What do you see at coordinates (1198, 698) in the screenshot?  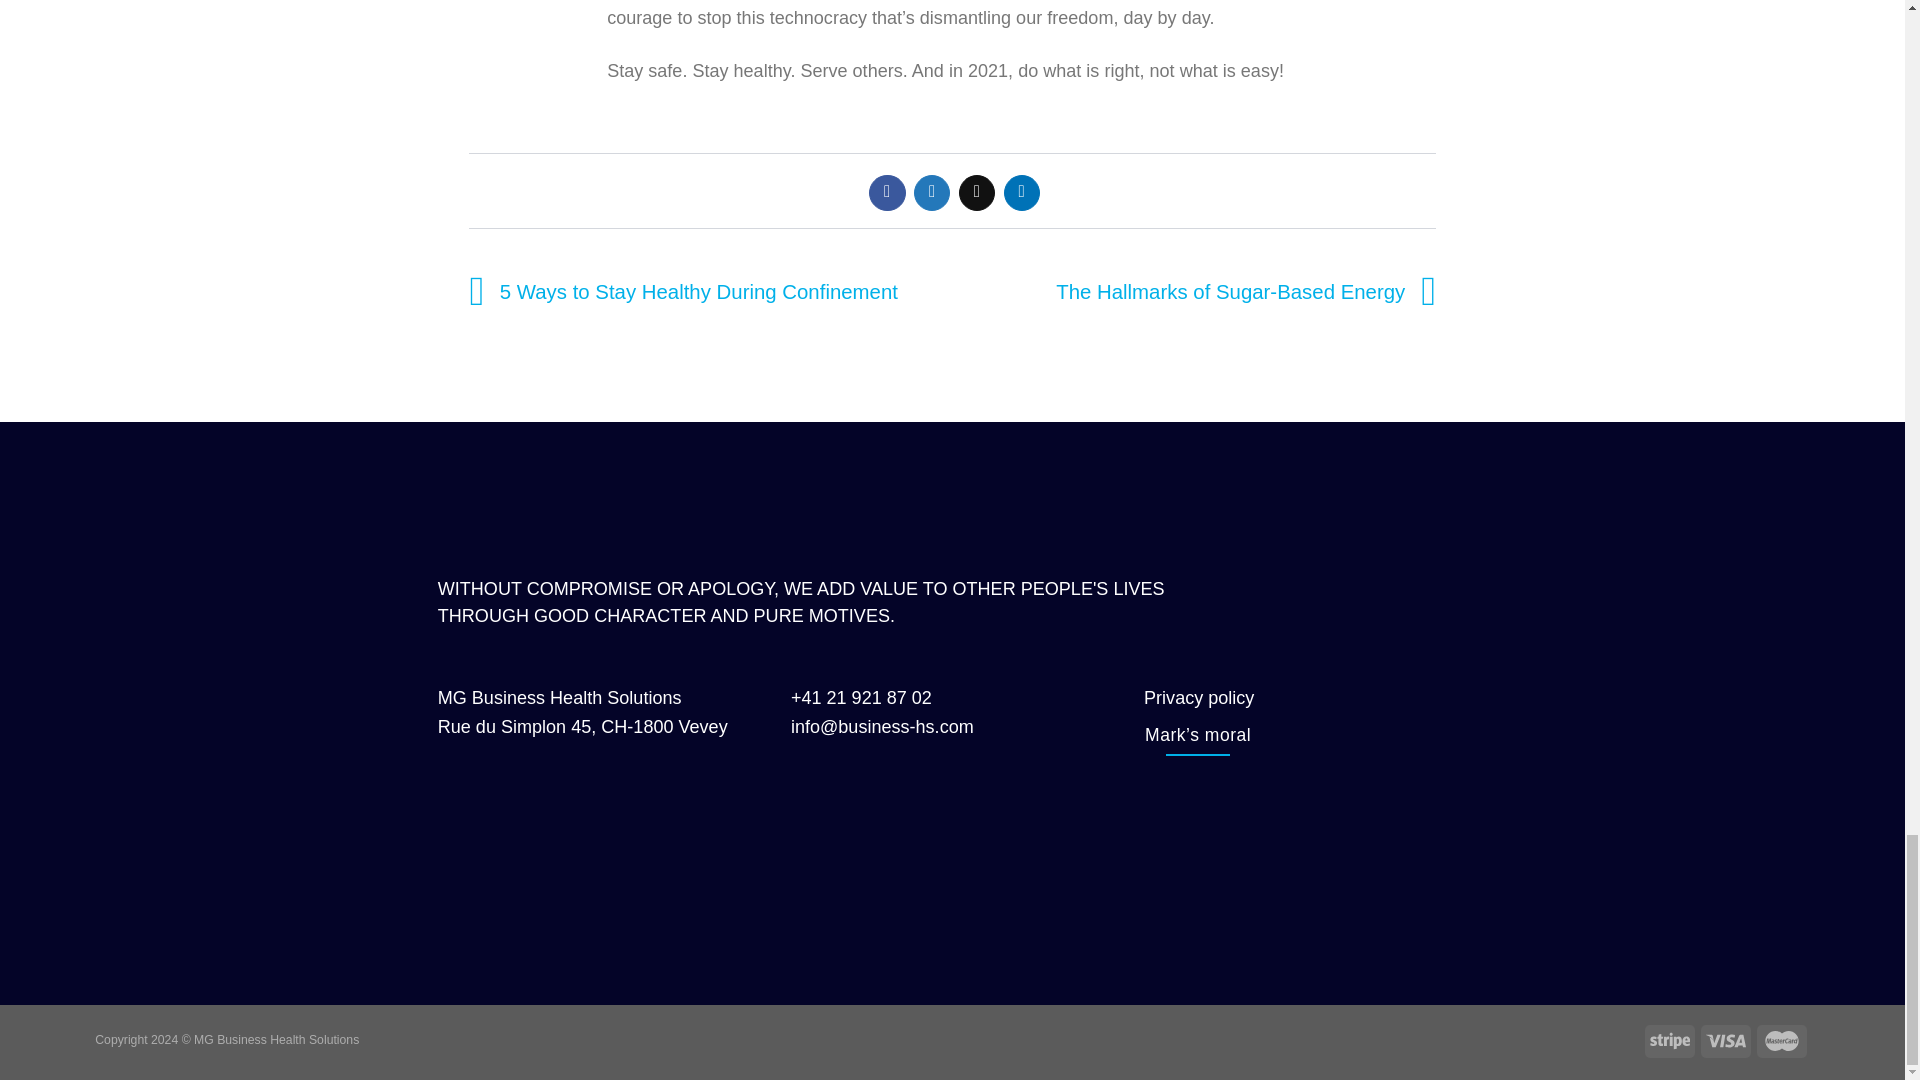 I see `Privacy policy` at bounding box center [1198, 698].